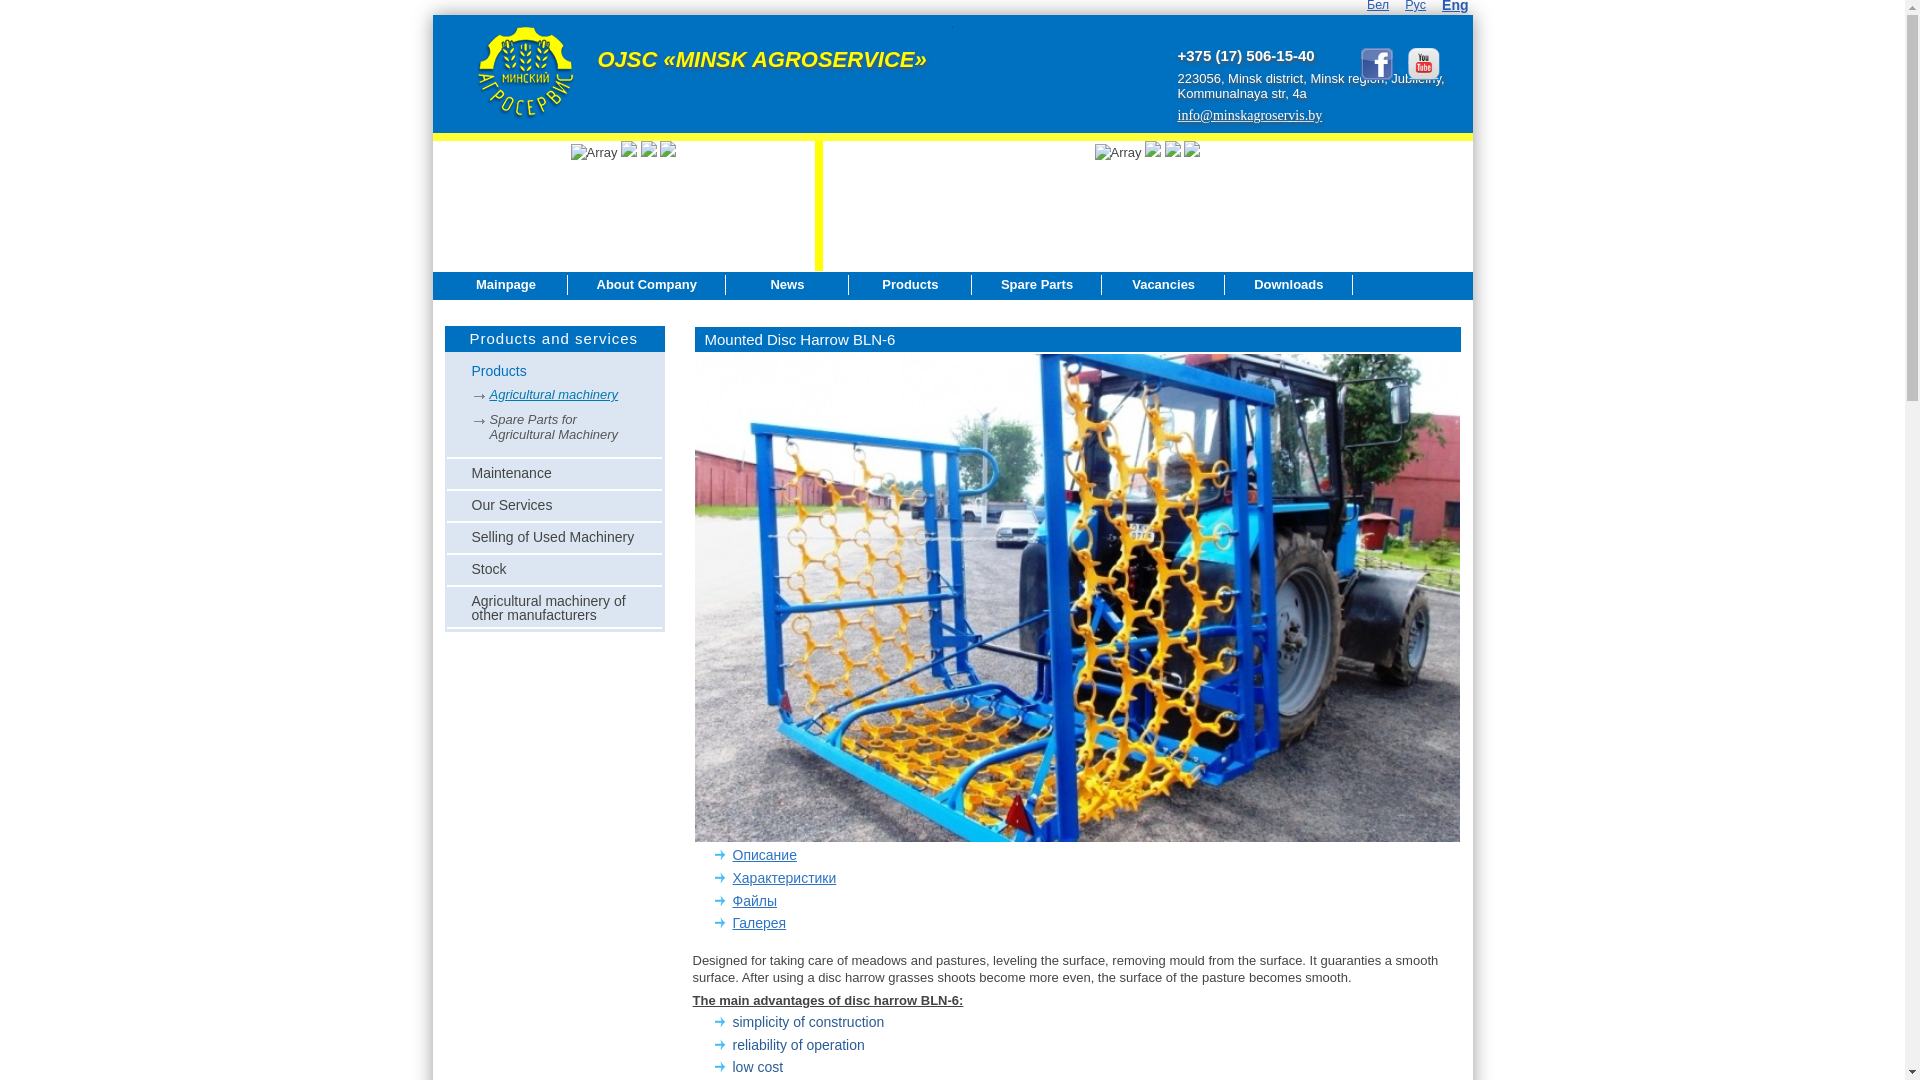 This screenshot has width=1920, height=1080. Describe the element at coordinates (554, 607) in the screenshot. I see `Agricultural machinery of other manufacturers` at that location.